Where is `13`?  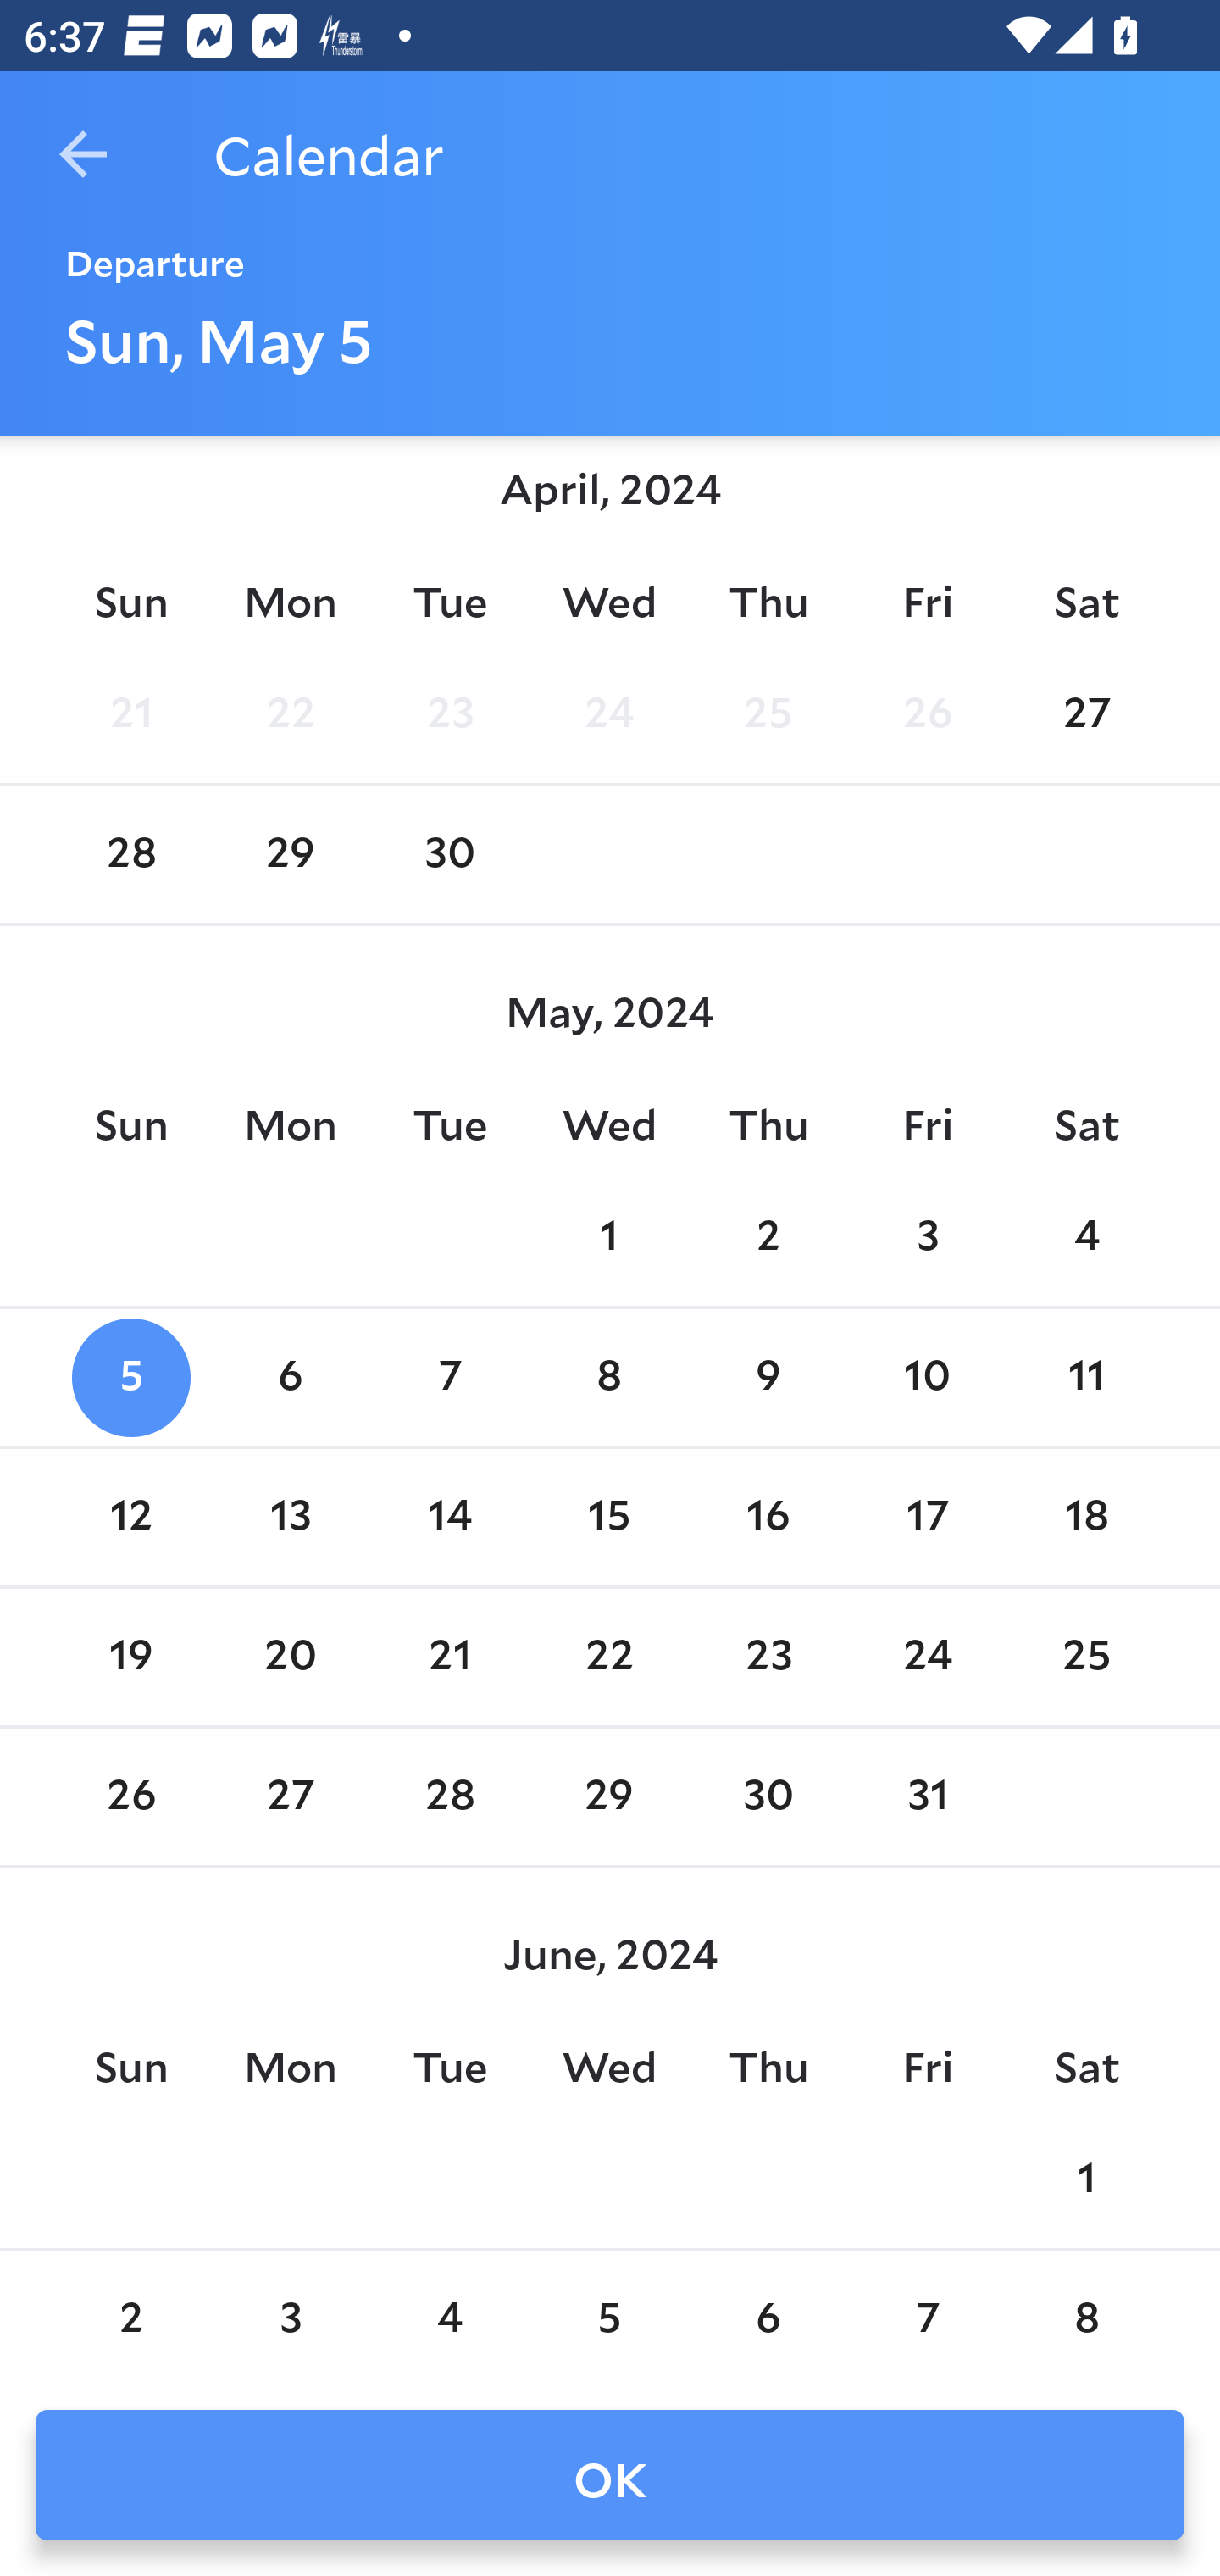 13 is located at coordinates (291, 1517).